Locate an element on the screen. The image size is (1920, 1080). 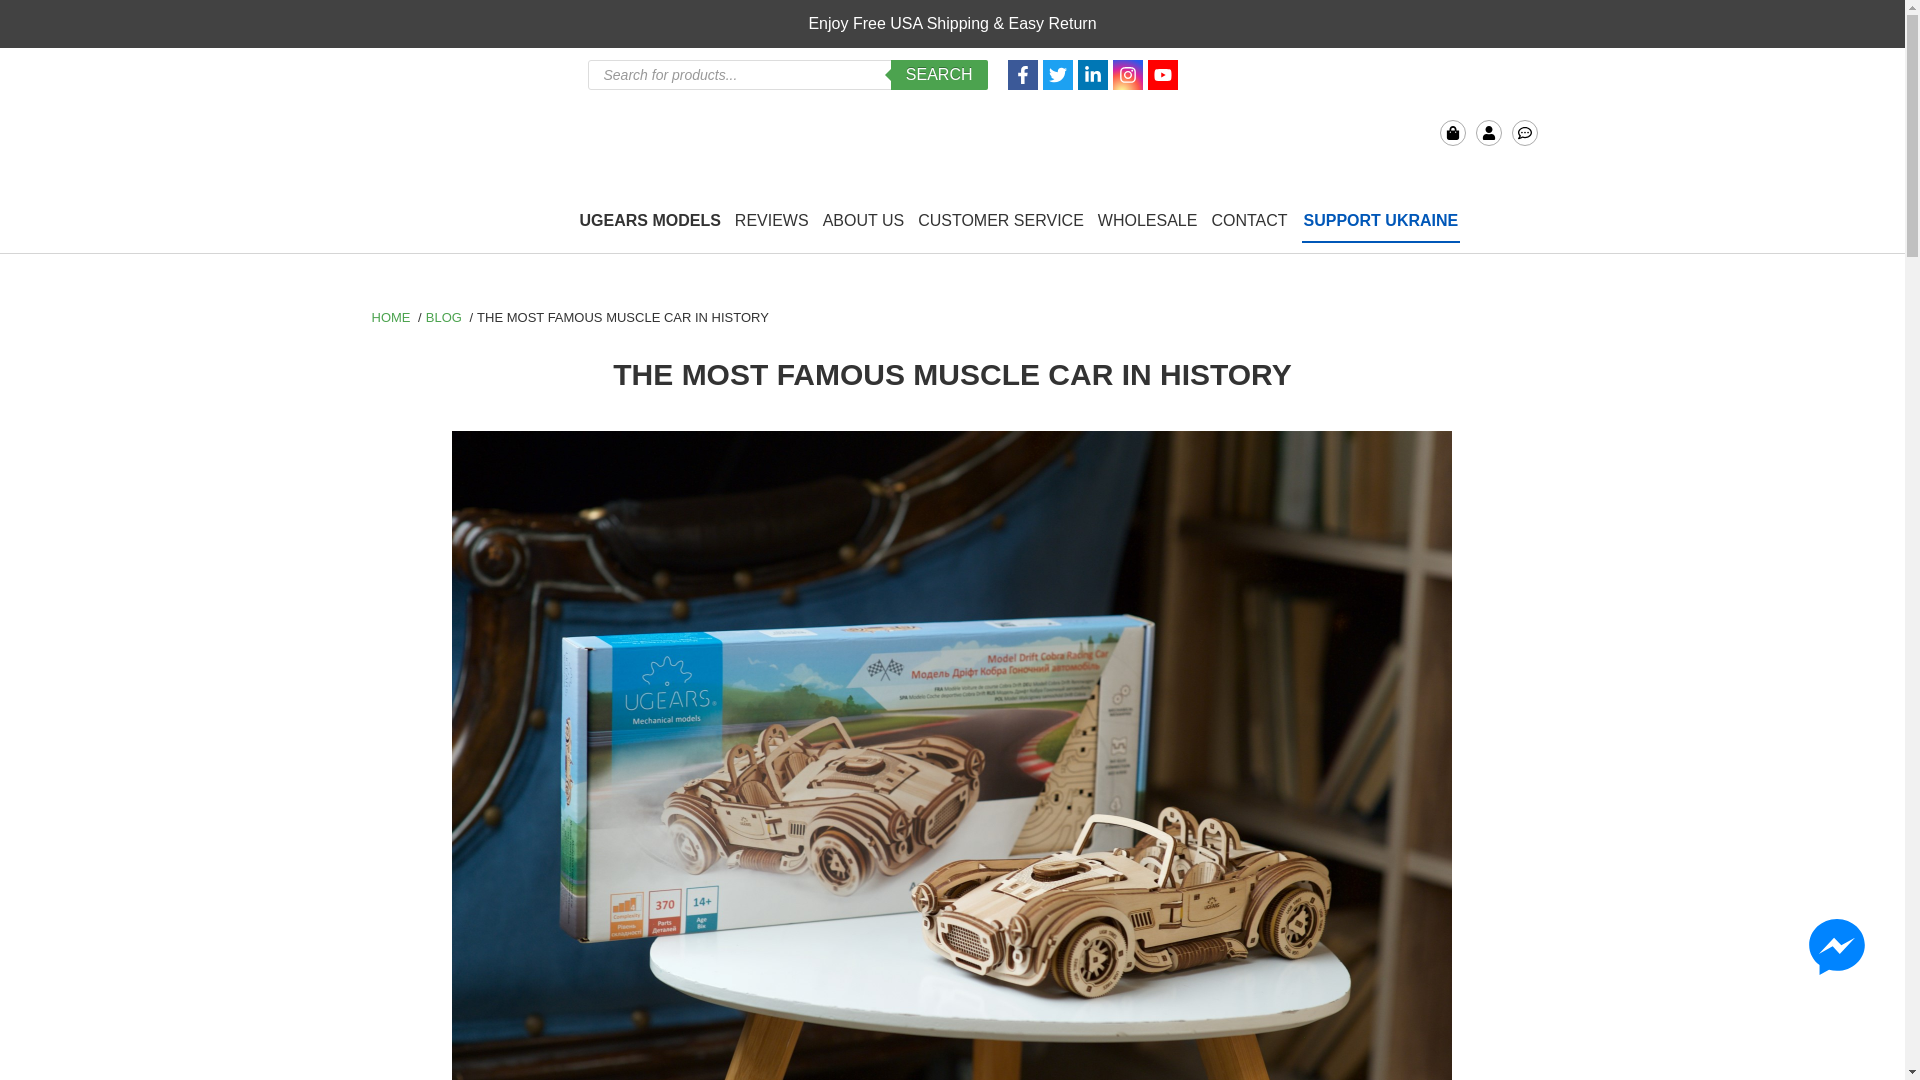
REVIEWS is located at coordinates (772, 222).